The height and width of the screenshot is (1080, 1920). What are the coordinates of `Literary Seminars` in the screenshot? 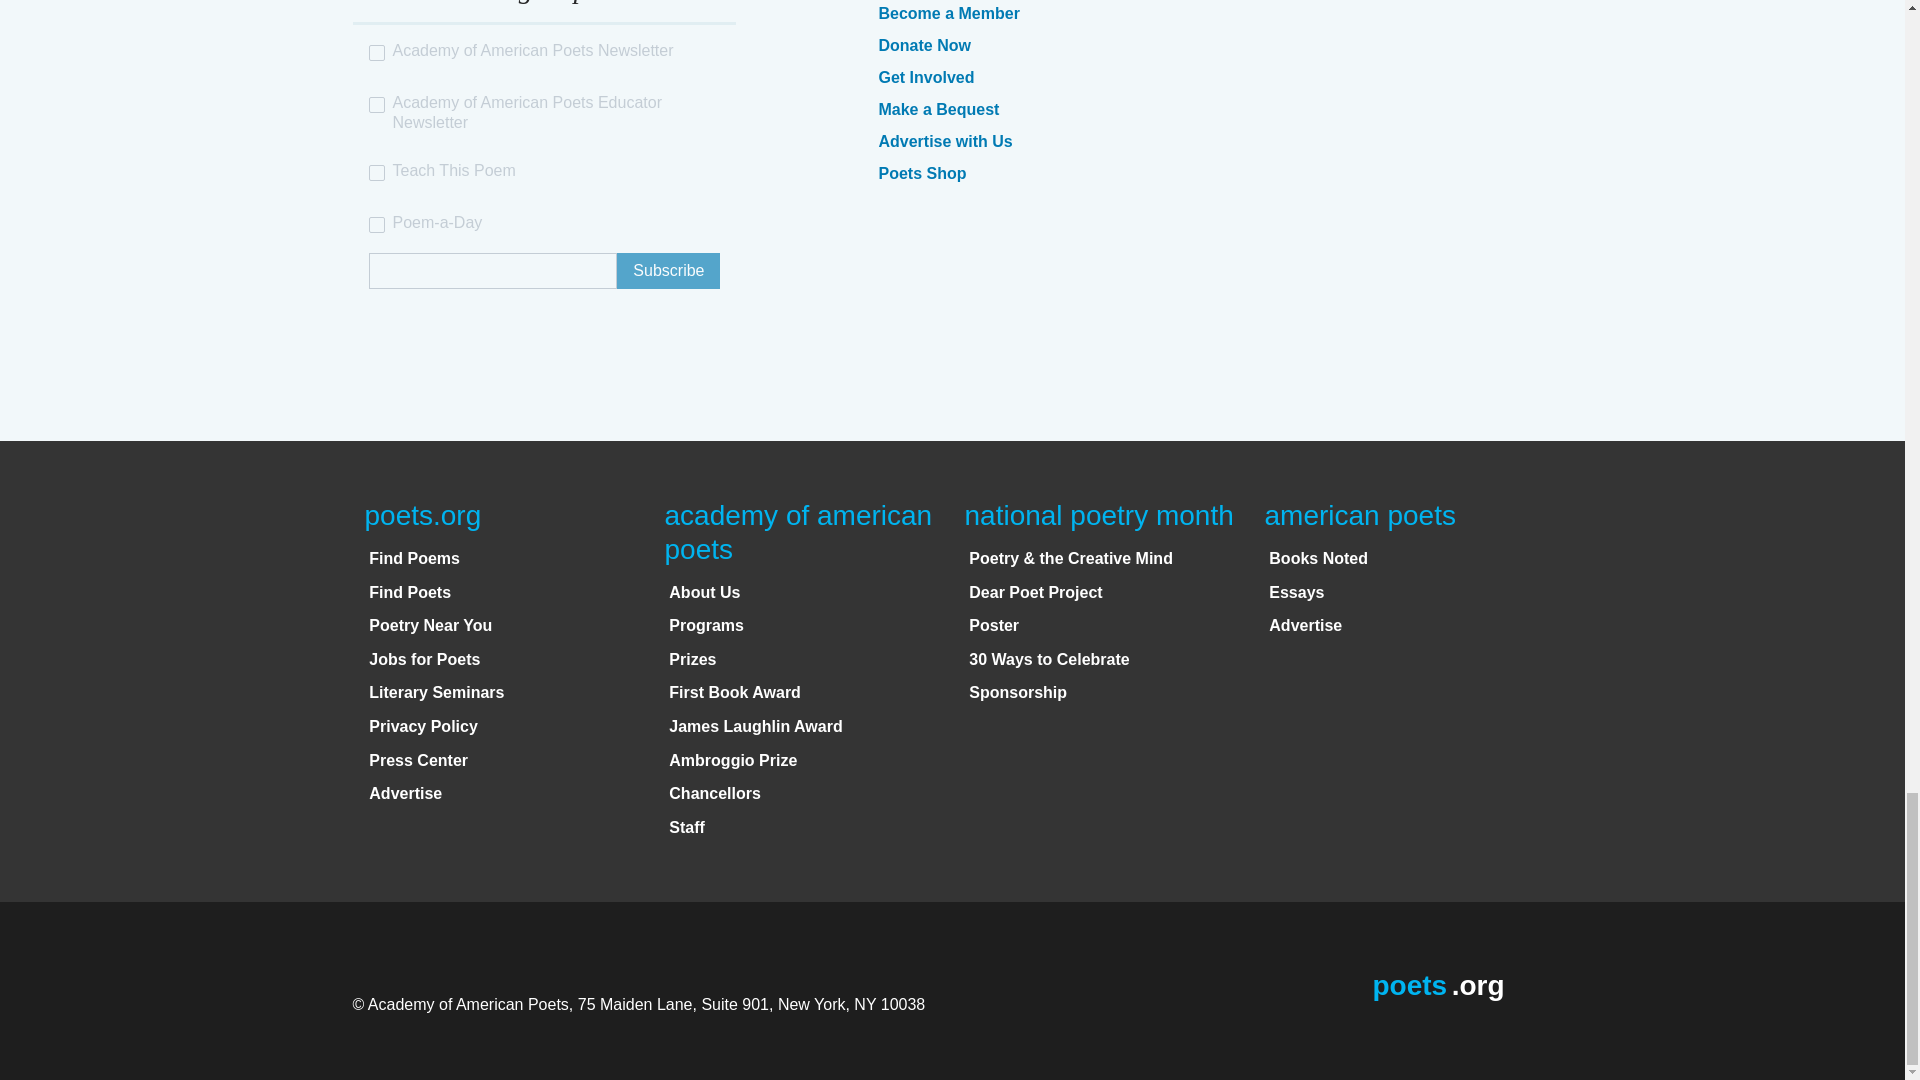 It's located at (436, 692).